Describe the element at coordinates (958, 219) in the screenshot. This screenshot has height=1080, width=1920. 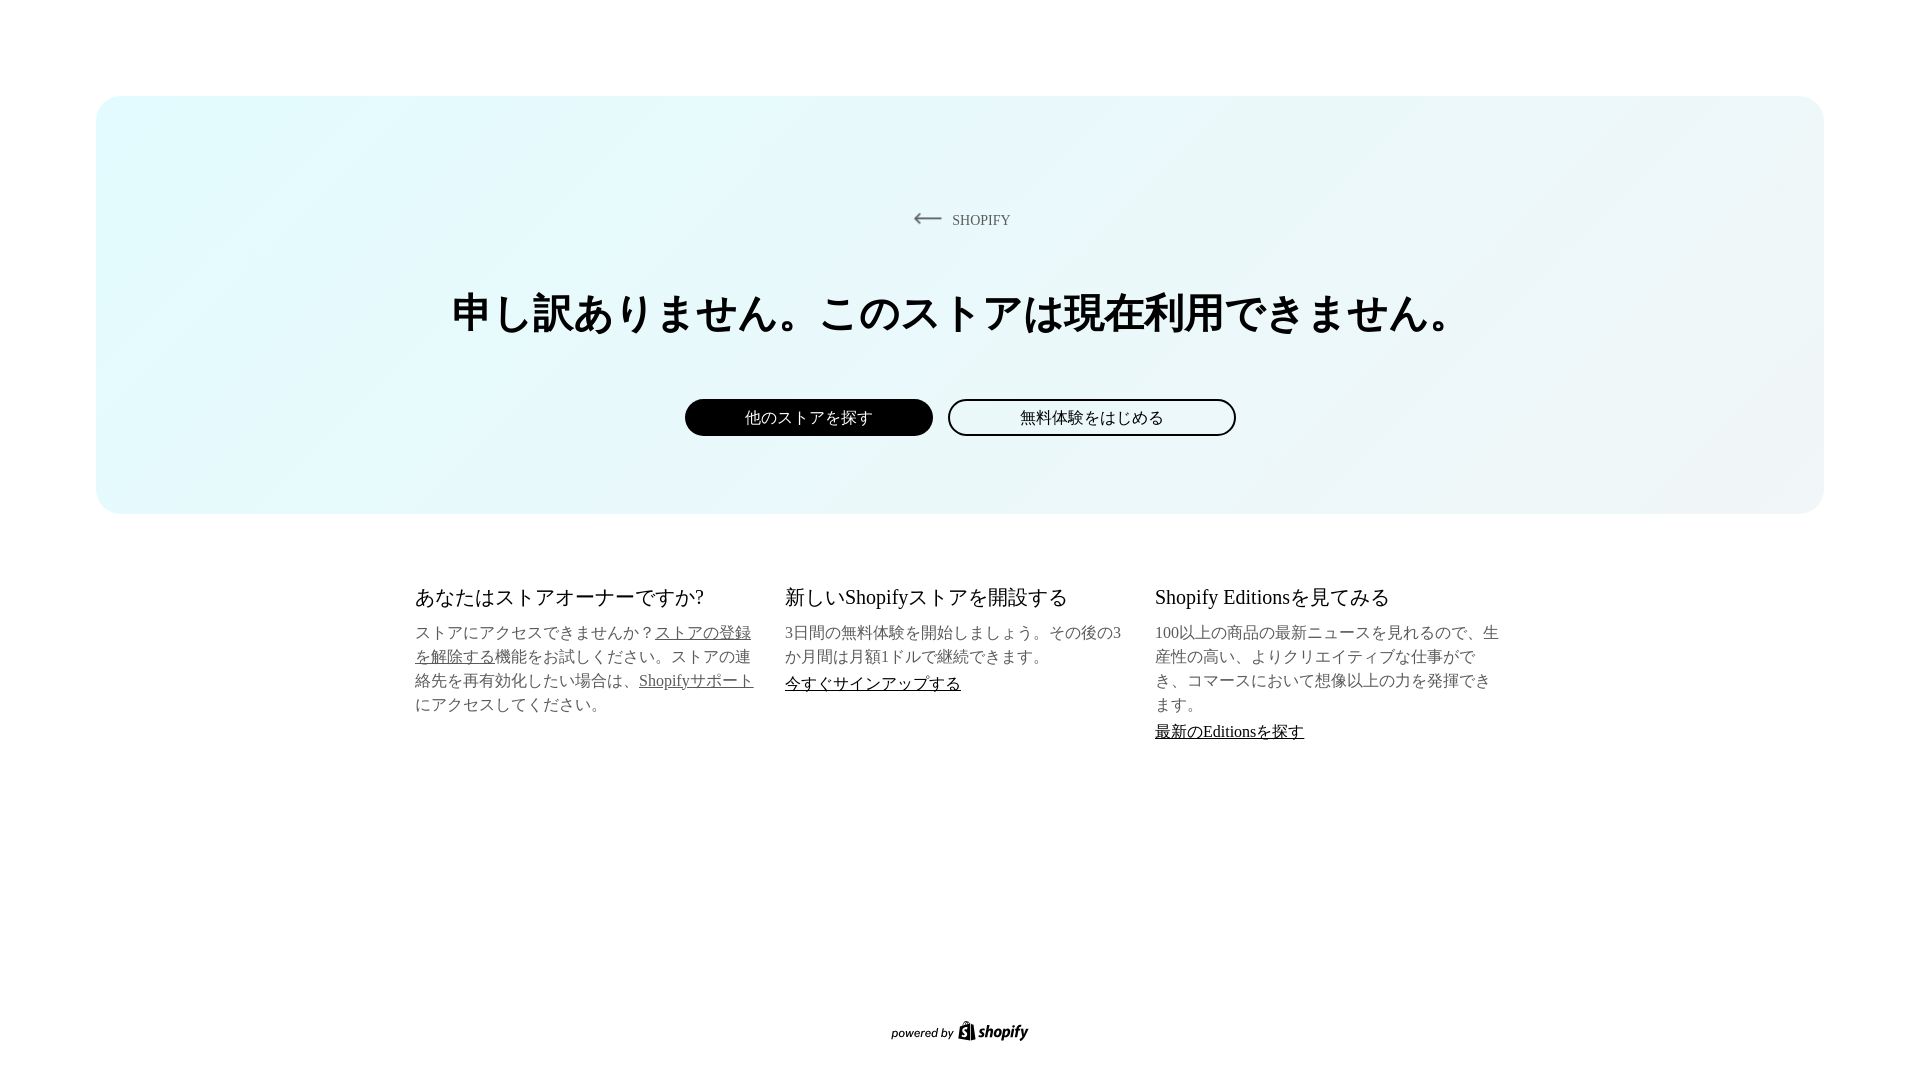
I see `SHOPIFY` at that location.